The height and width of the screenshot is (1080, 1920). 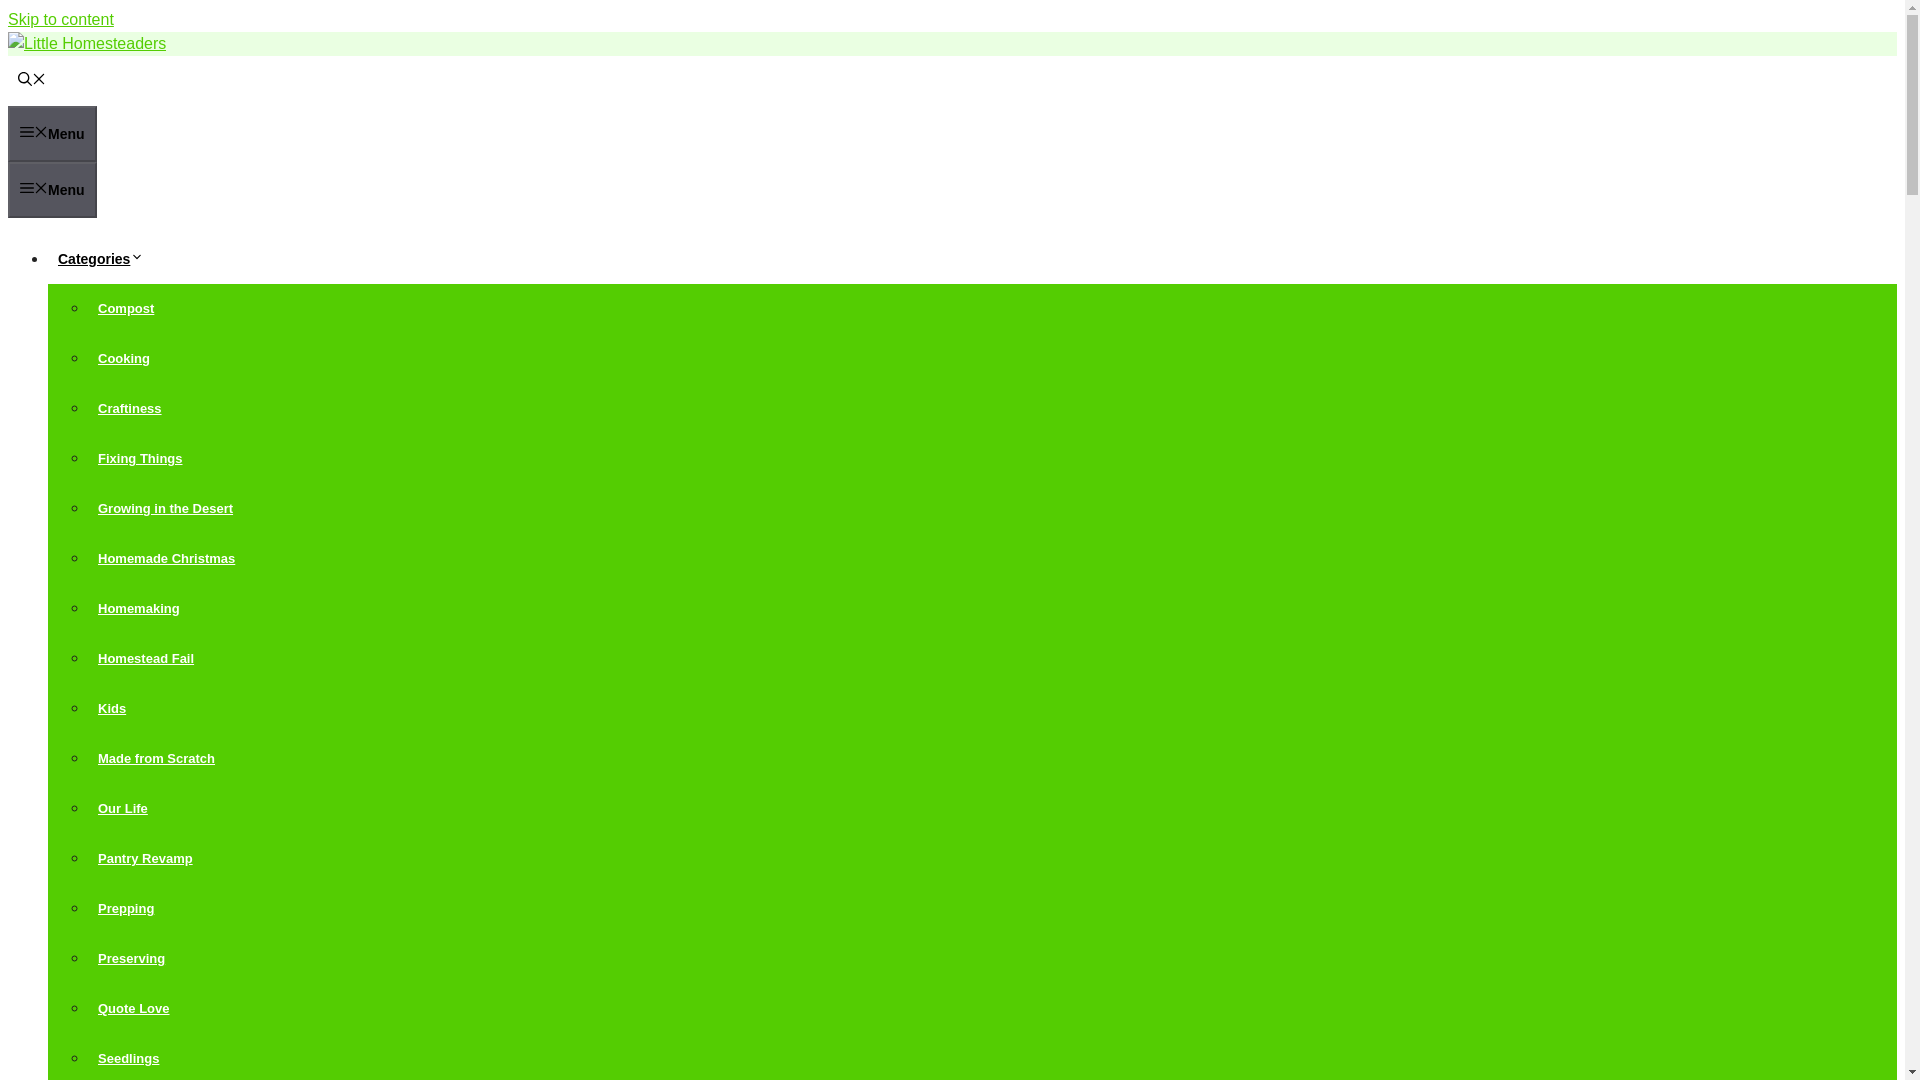 What do you see at coordinates (122, 808) in the screenshot?
I see `Our Life` at bounding box center [122, 808].